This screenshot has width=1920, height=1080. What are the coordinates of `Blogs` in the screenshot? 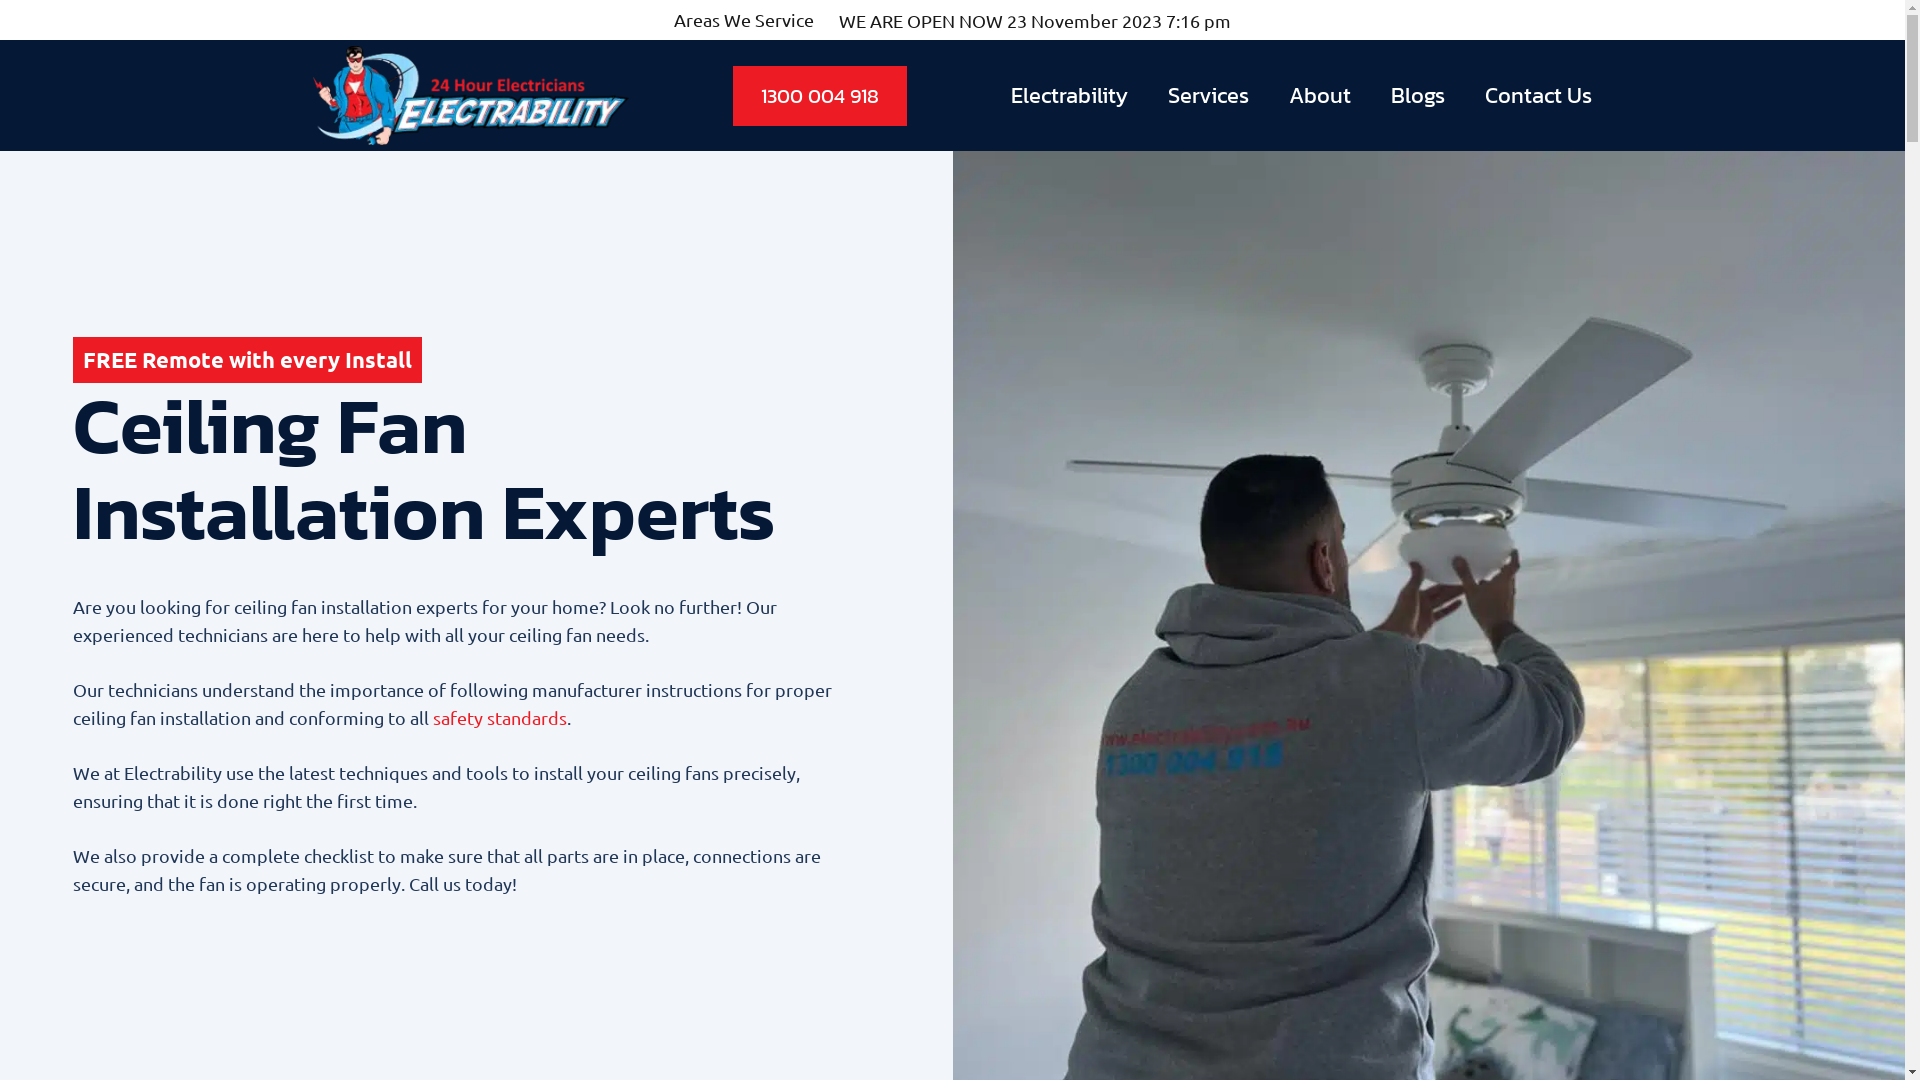 It's located at (1418, 96).